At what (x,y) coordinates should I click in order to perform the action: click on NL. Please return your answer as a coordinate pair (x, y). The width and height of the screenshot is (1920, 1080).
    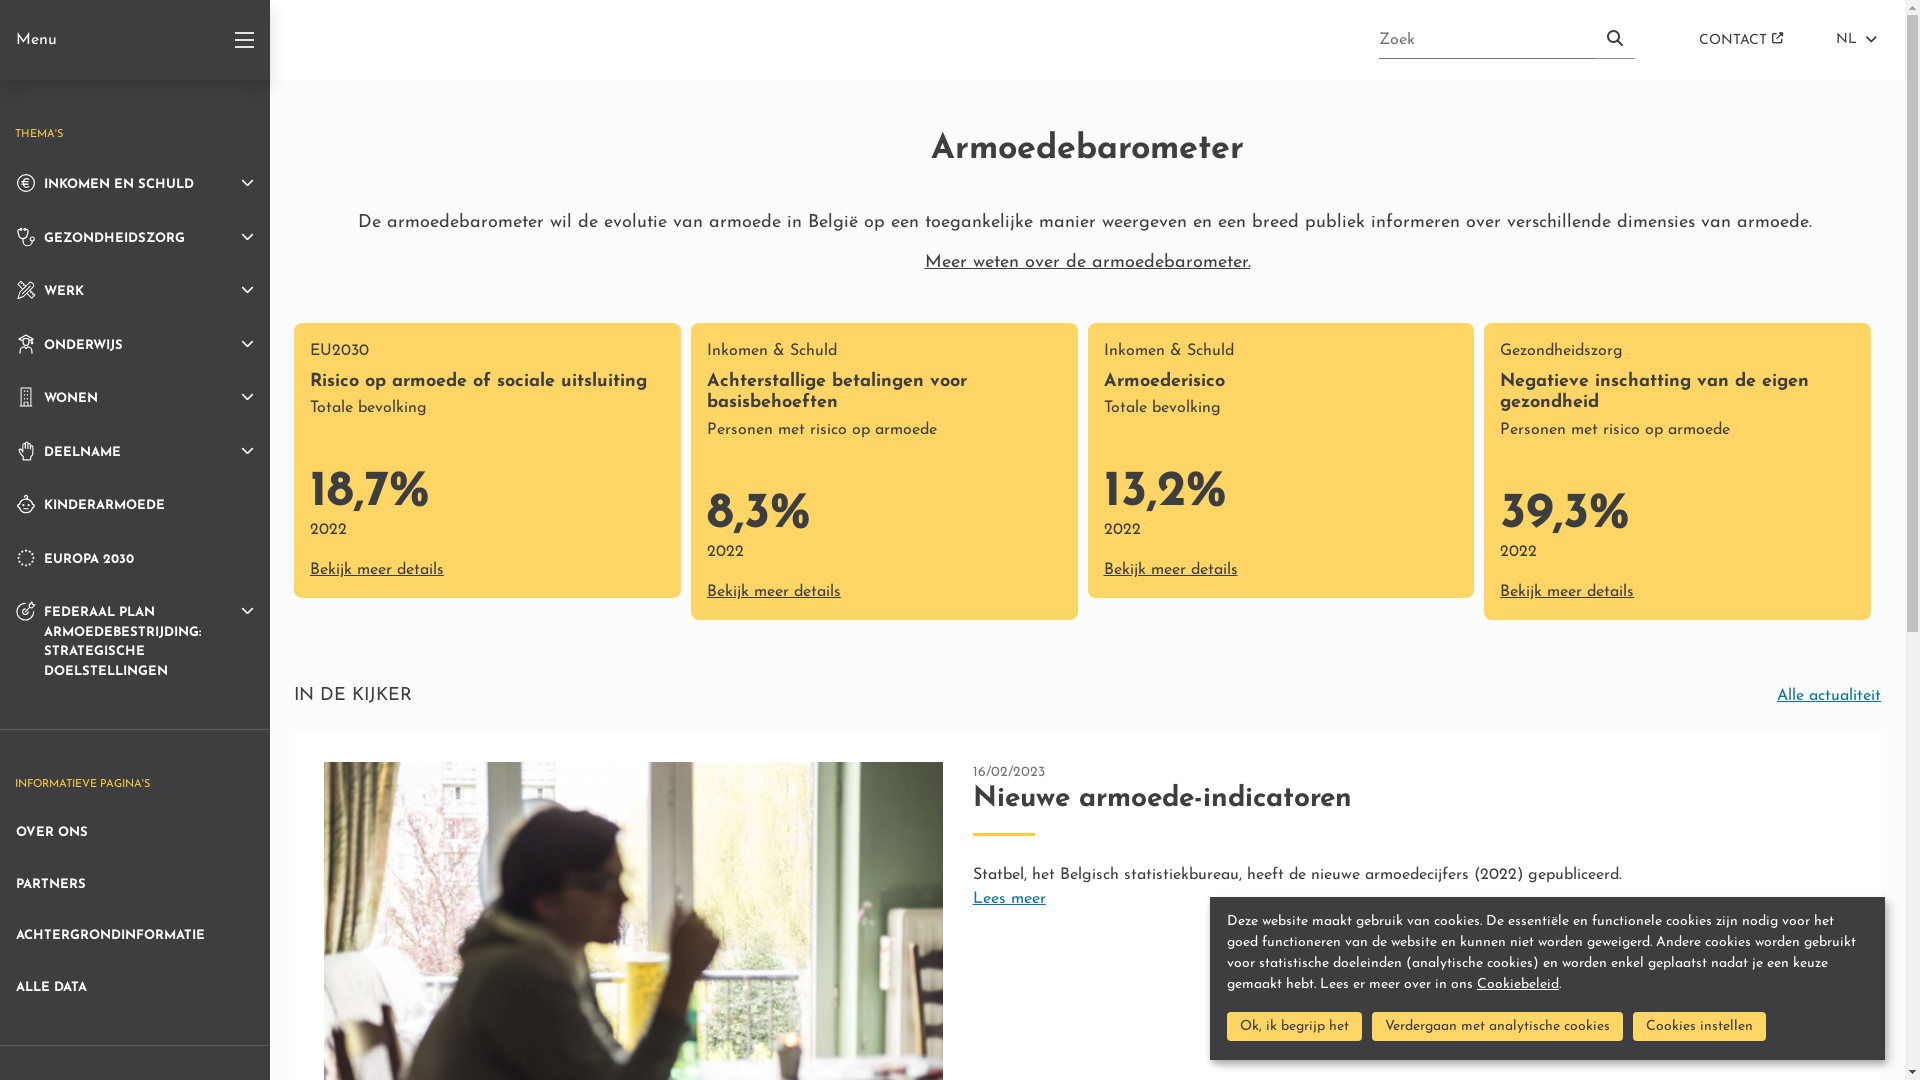
    Looking at the image, I should click on (1856, 40).